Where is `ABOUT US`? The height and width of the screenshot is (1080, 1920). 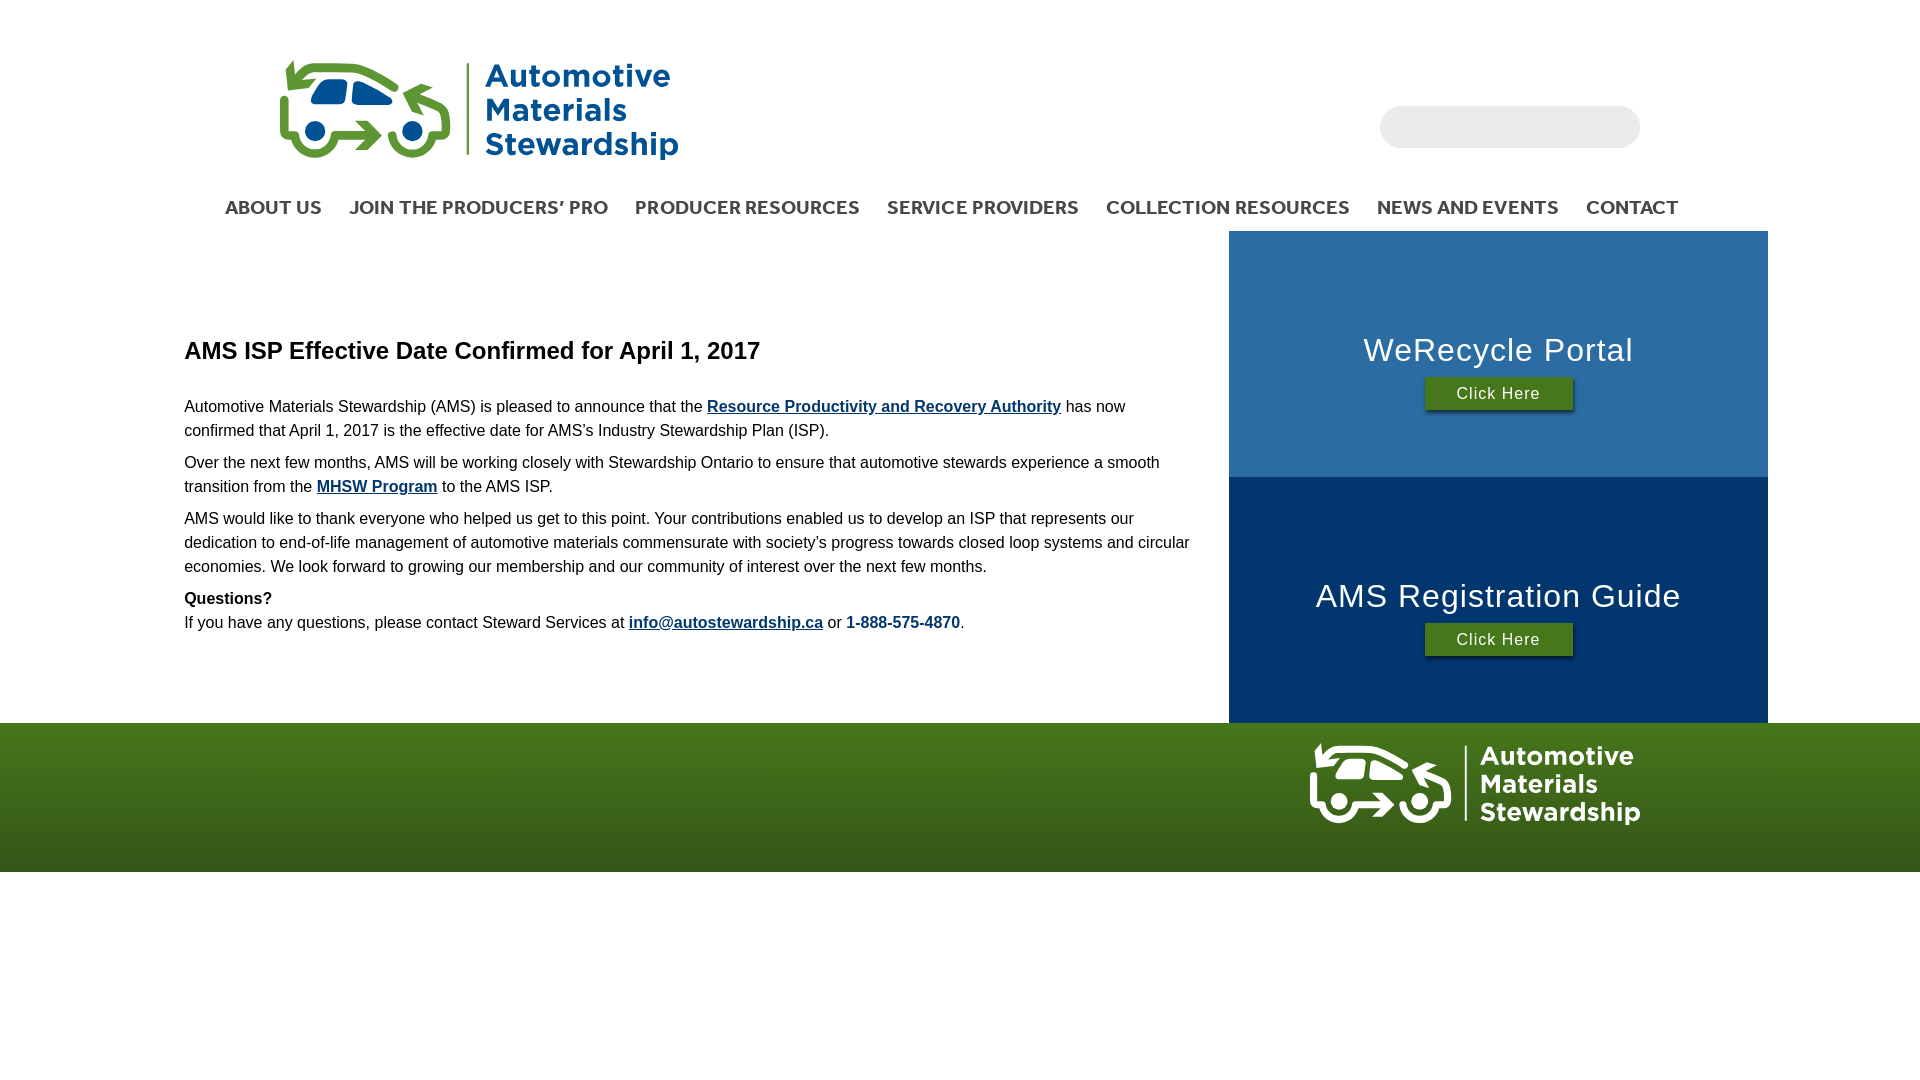 ABOUT US is located at coordinates (282, 207).